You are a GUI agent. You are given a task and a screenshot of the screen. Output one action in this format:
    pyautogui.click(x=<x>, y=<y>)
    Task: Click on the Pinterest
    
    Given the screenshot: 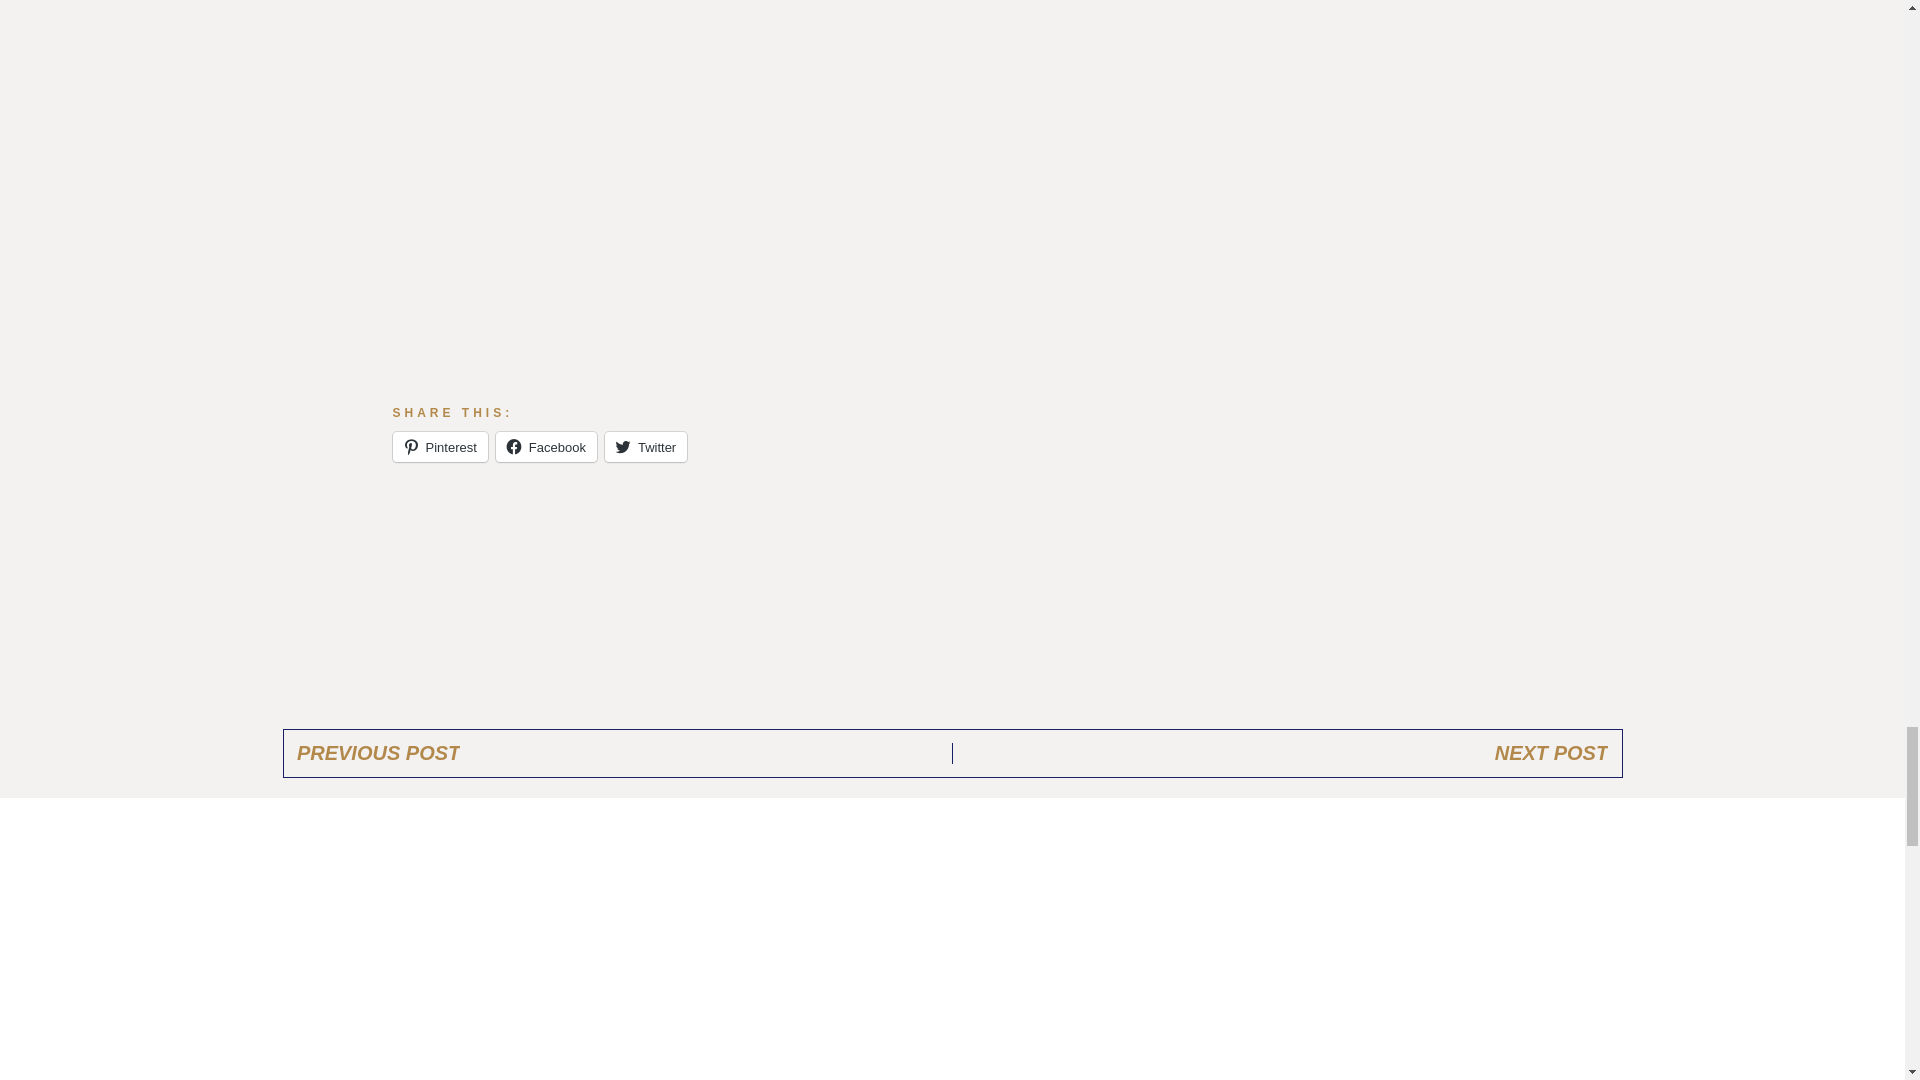 What is the action you would take?
    pyautogui.click(x=439, y=447)
    